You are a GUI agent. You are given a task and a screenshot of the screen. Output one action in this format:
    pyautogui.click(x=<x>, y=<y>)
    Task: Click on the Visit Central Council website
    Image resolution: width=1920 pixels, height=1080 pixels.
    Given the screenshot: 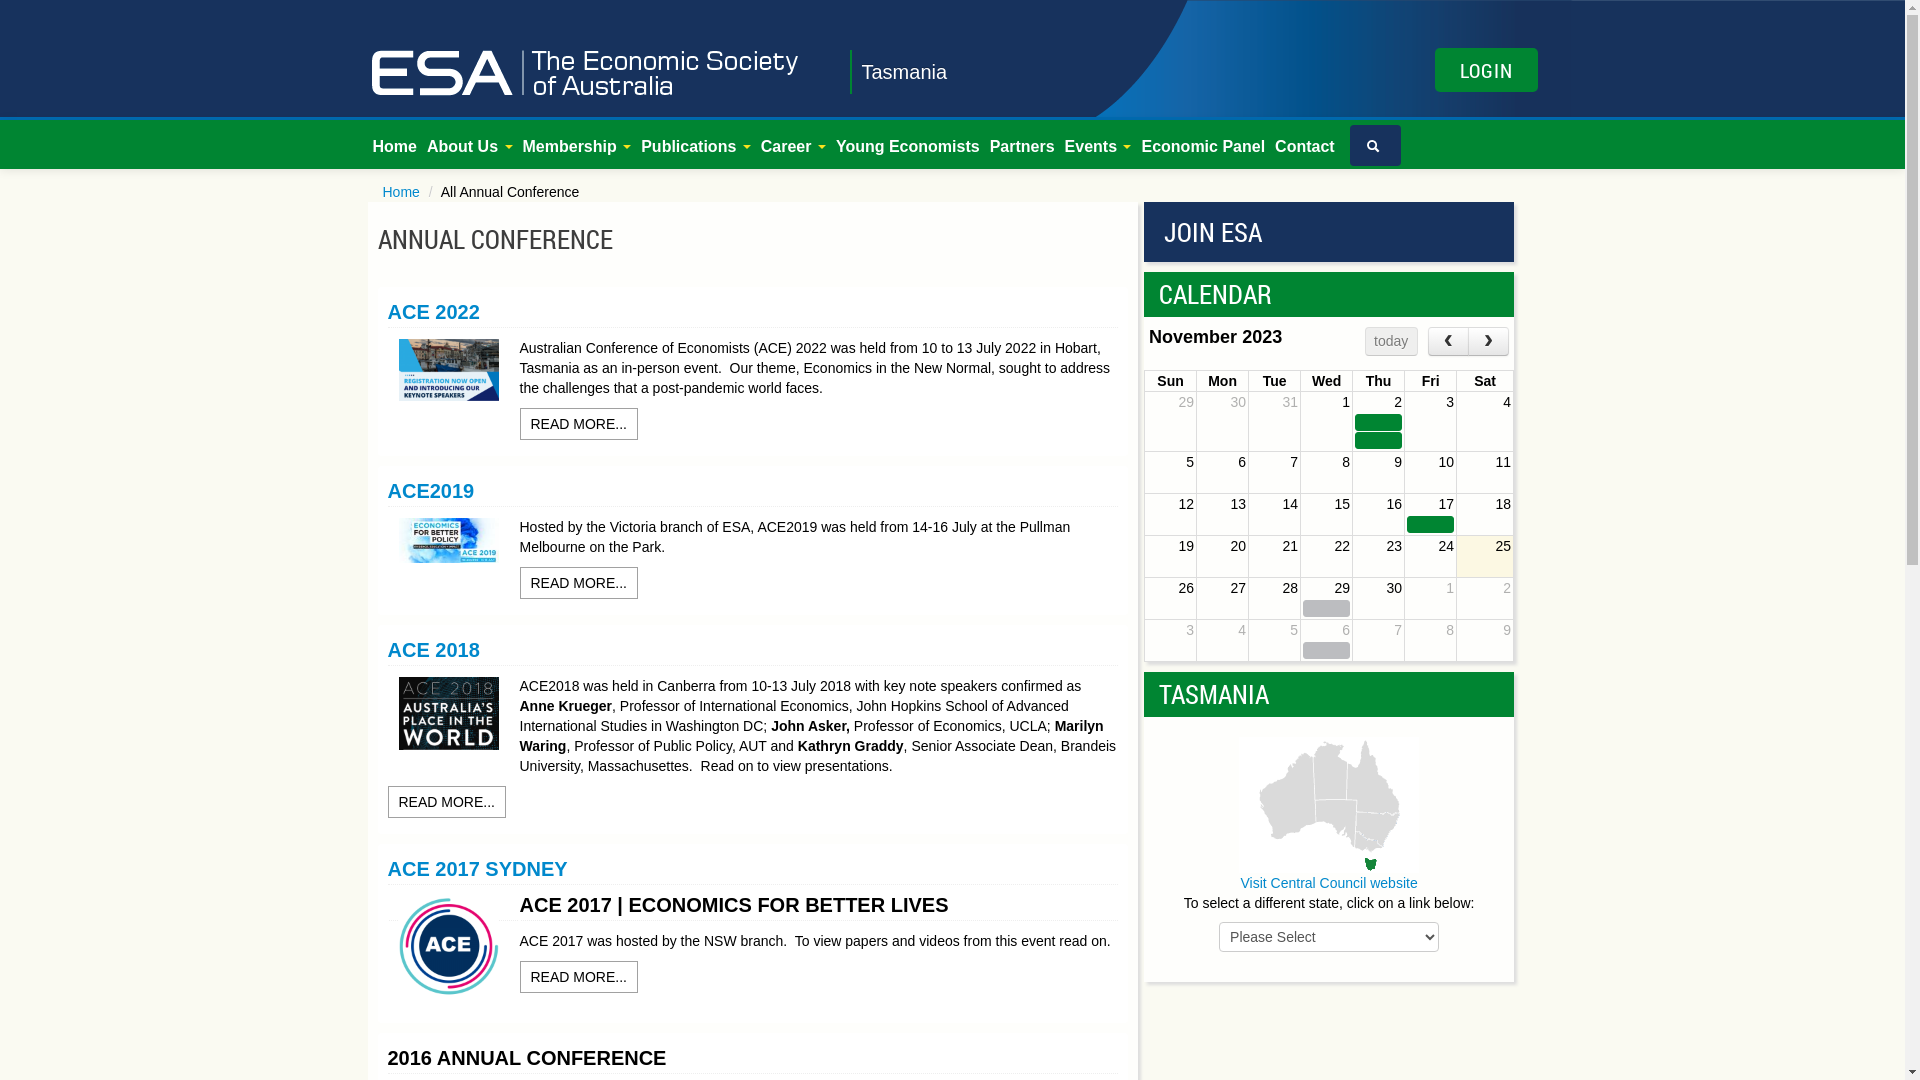 What is the action you would take?
    pyautogui.click(x=1330, y=883)
    